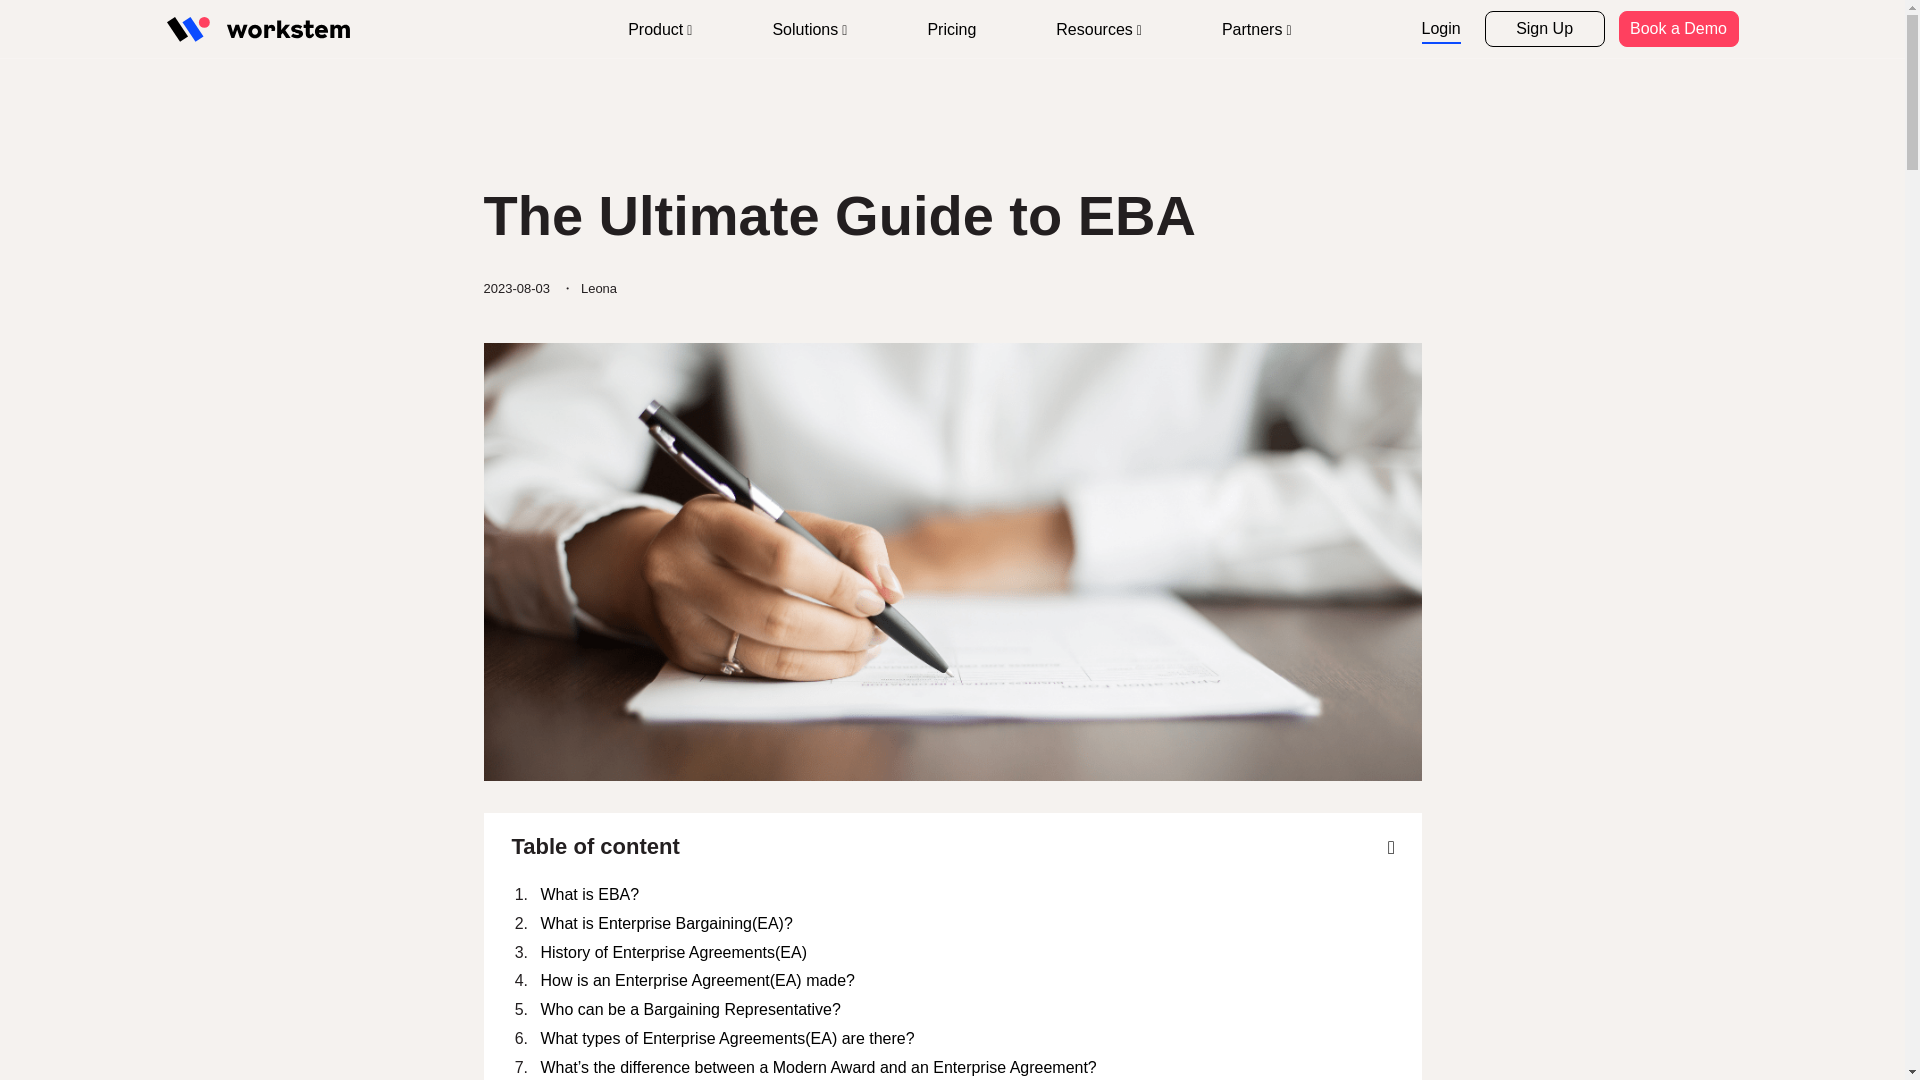 The width and height of the screenshot is (1920, 1080). What do you see at coordinates (1098, 30) in the screenshot?
I see `Resources` at bounding box center [1098, 30].